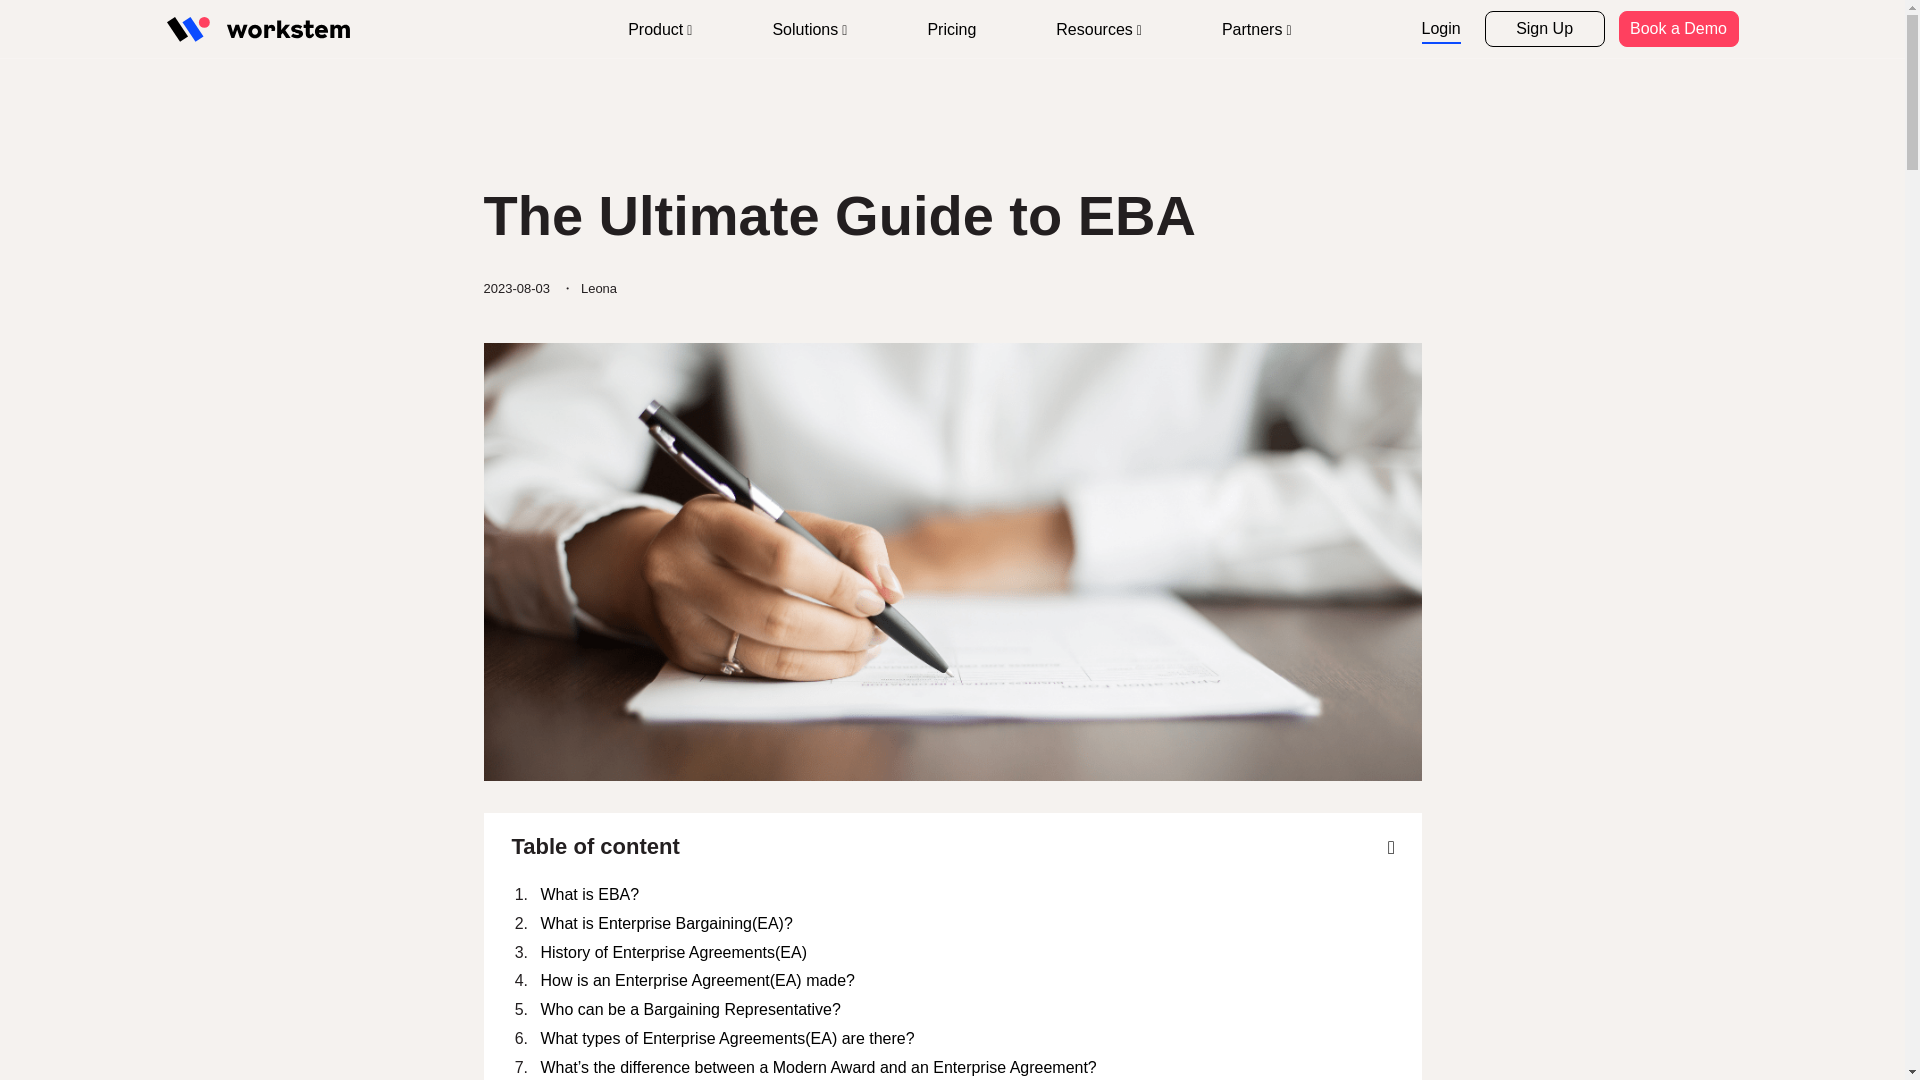 The width and height of the screenshot is (1920, 1080). What do you see at coordinates (1098, 30) in the screenshot?
I see `Resources` at bounding box center [1098, 30].